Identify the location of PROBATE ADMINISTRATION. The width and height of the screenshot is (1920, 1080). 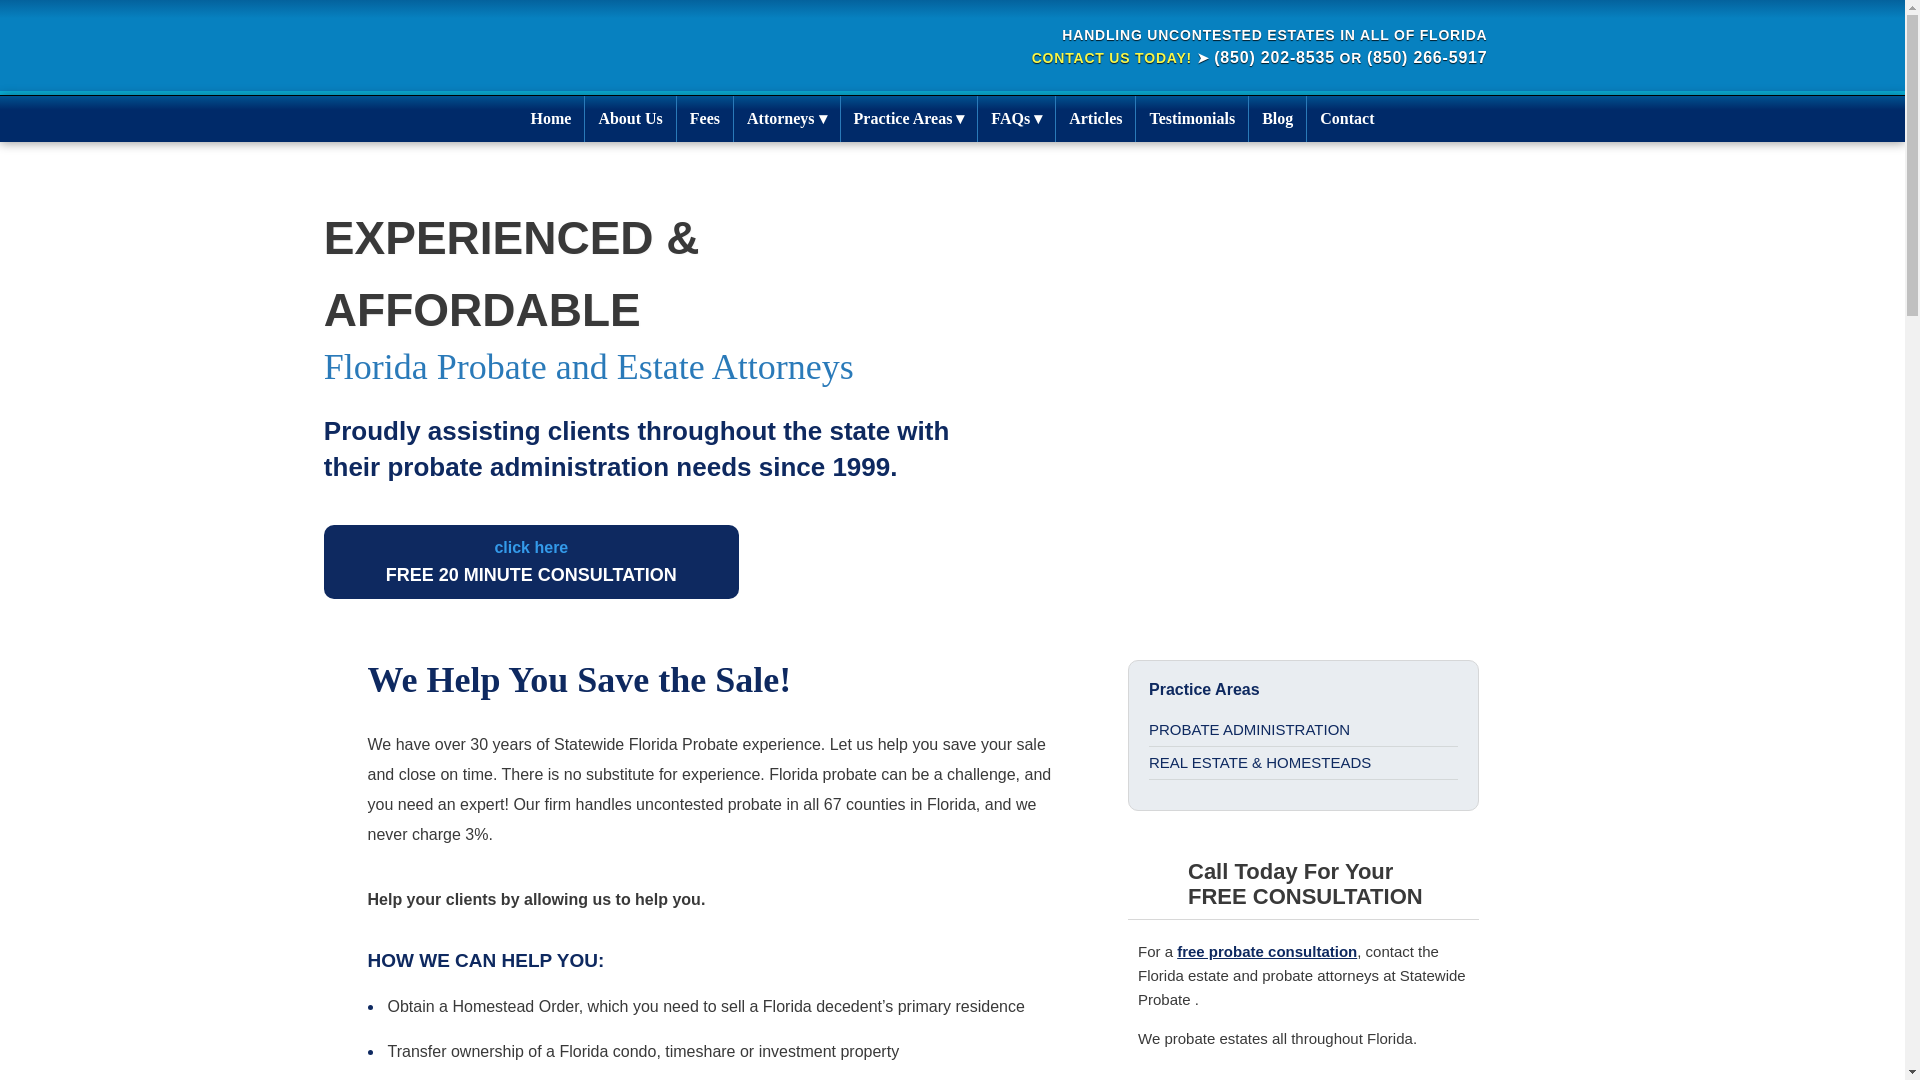
(1302, 730).